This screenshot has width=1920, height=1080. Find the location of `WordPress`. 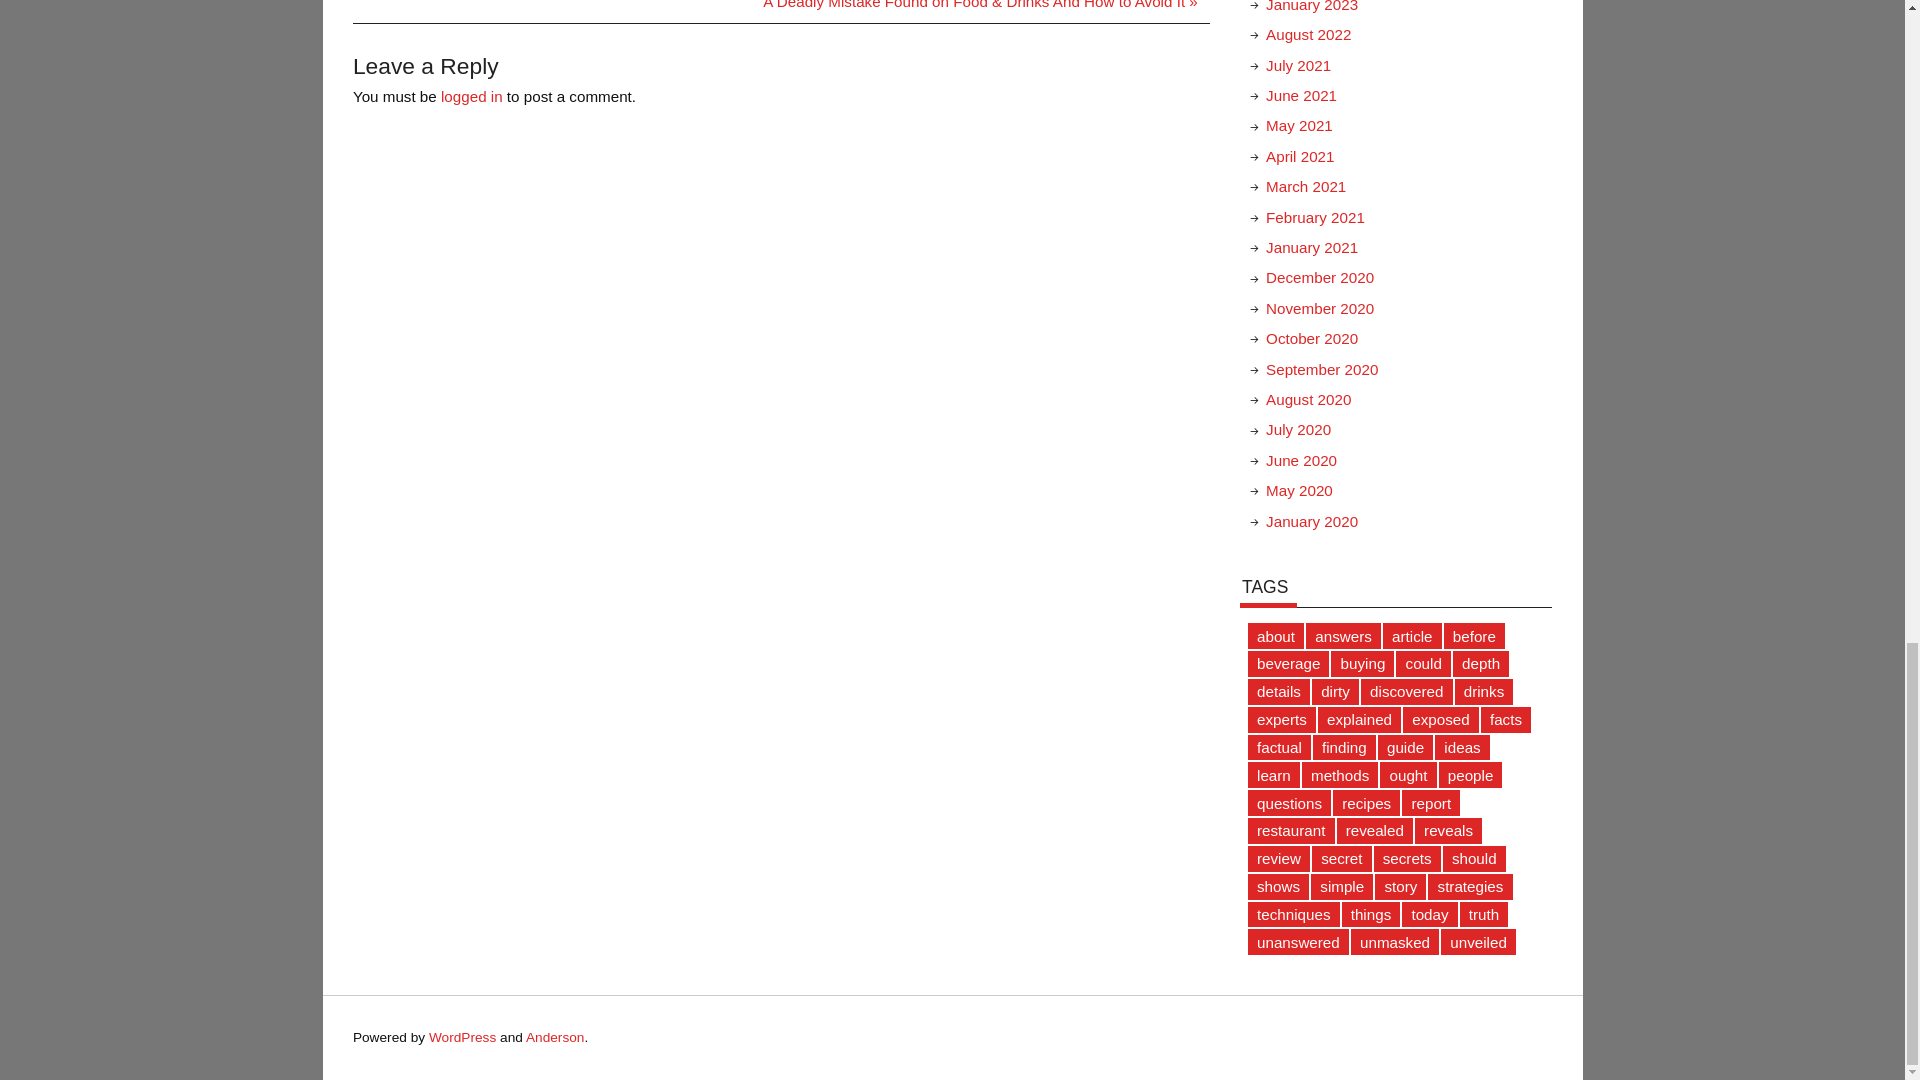

WordPress is located at coordinates (462, 1038).